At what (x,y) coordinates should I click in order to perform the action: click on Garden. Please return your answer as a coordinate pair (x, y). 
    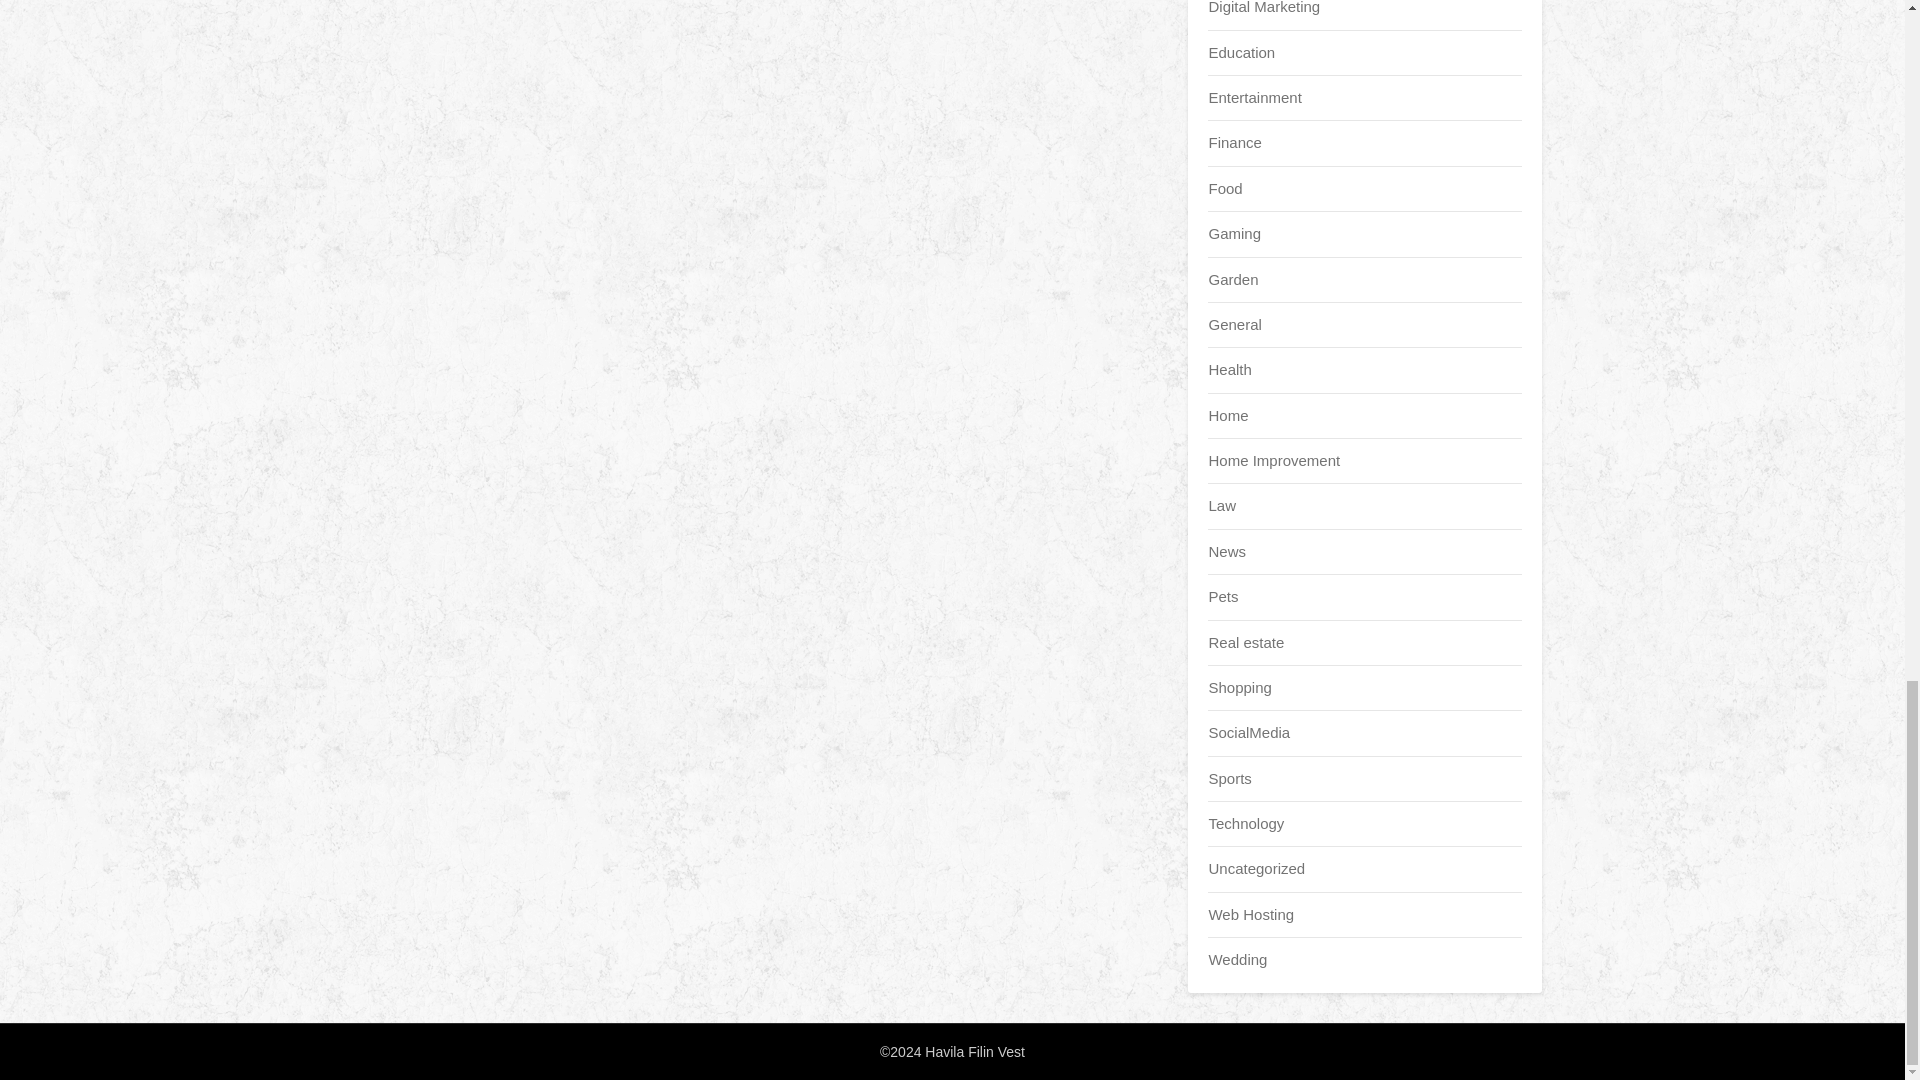
    Looking at the image, I should click on (1232, 280).